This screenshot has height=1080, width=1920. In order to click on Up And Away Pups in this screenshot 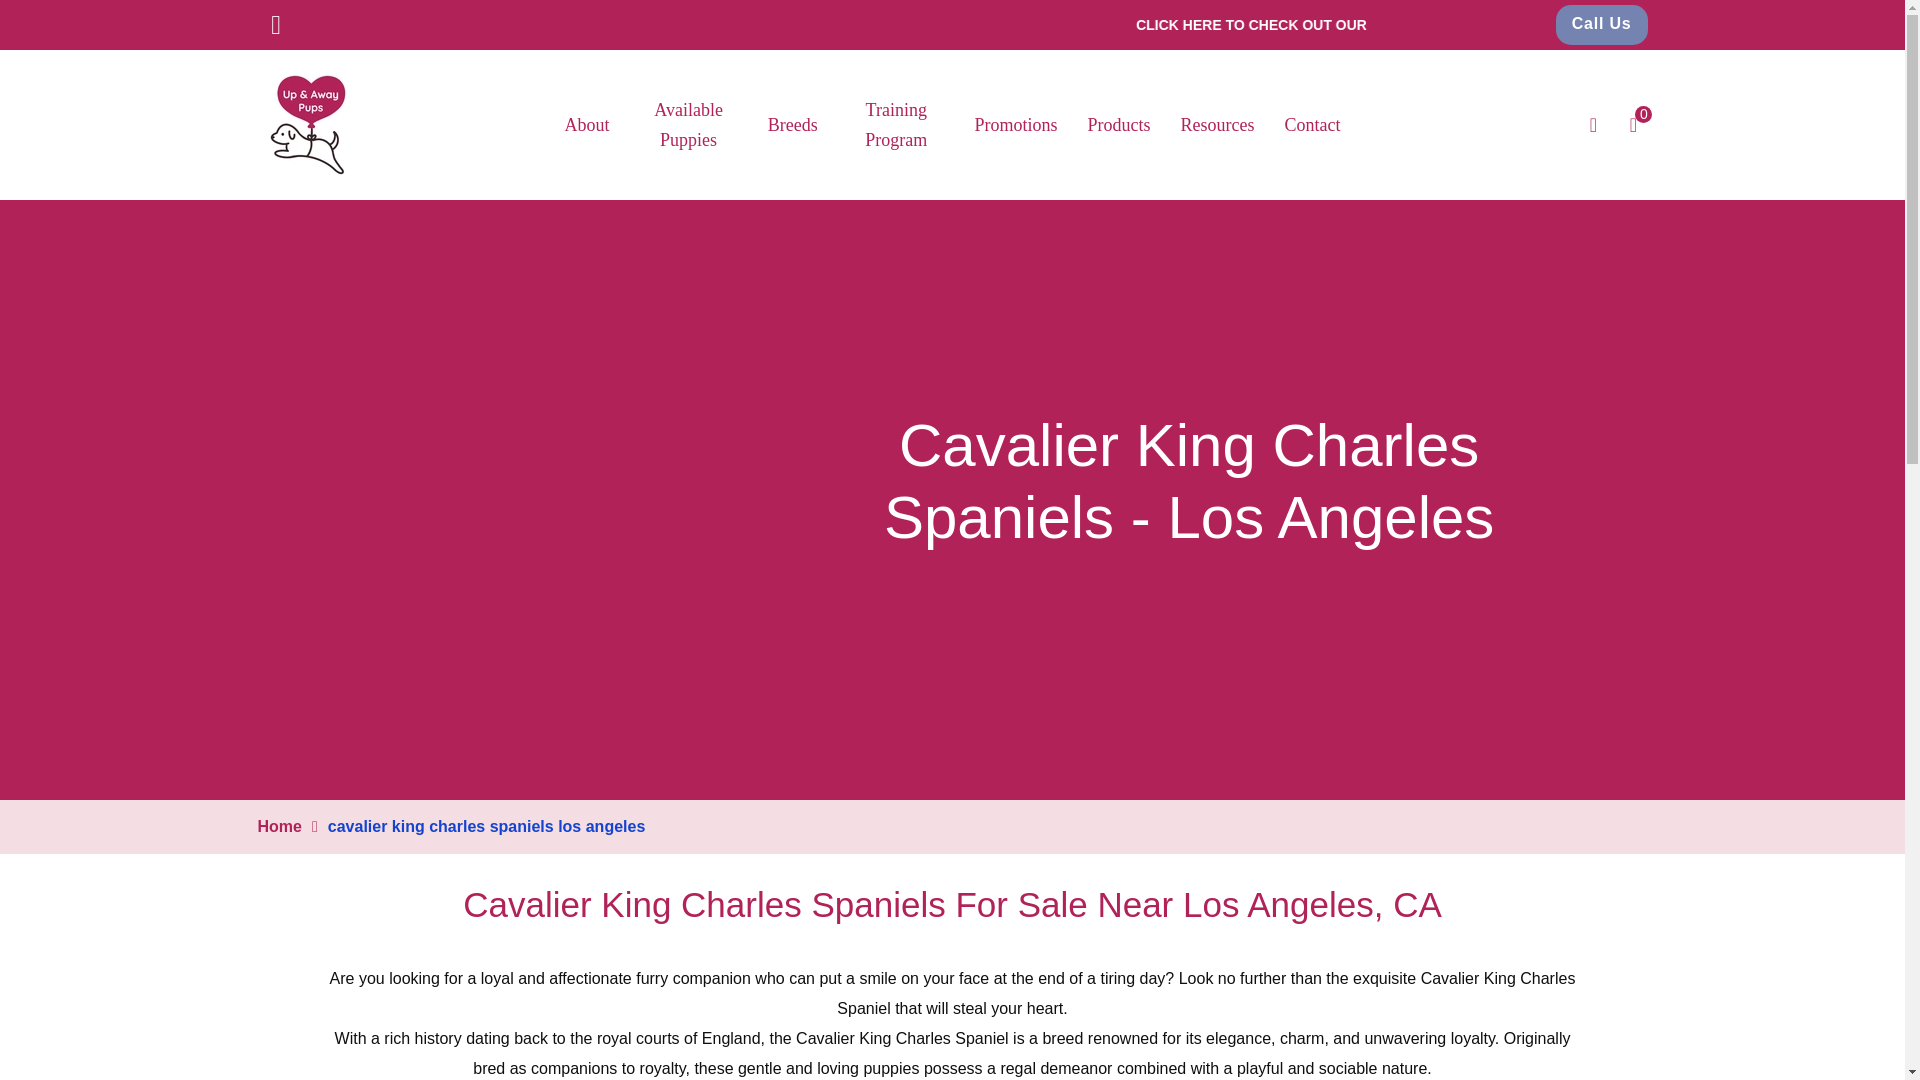, I will do `click(307, 122)`.